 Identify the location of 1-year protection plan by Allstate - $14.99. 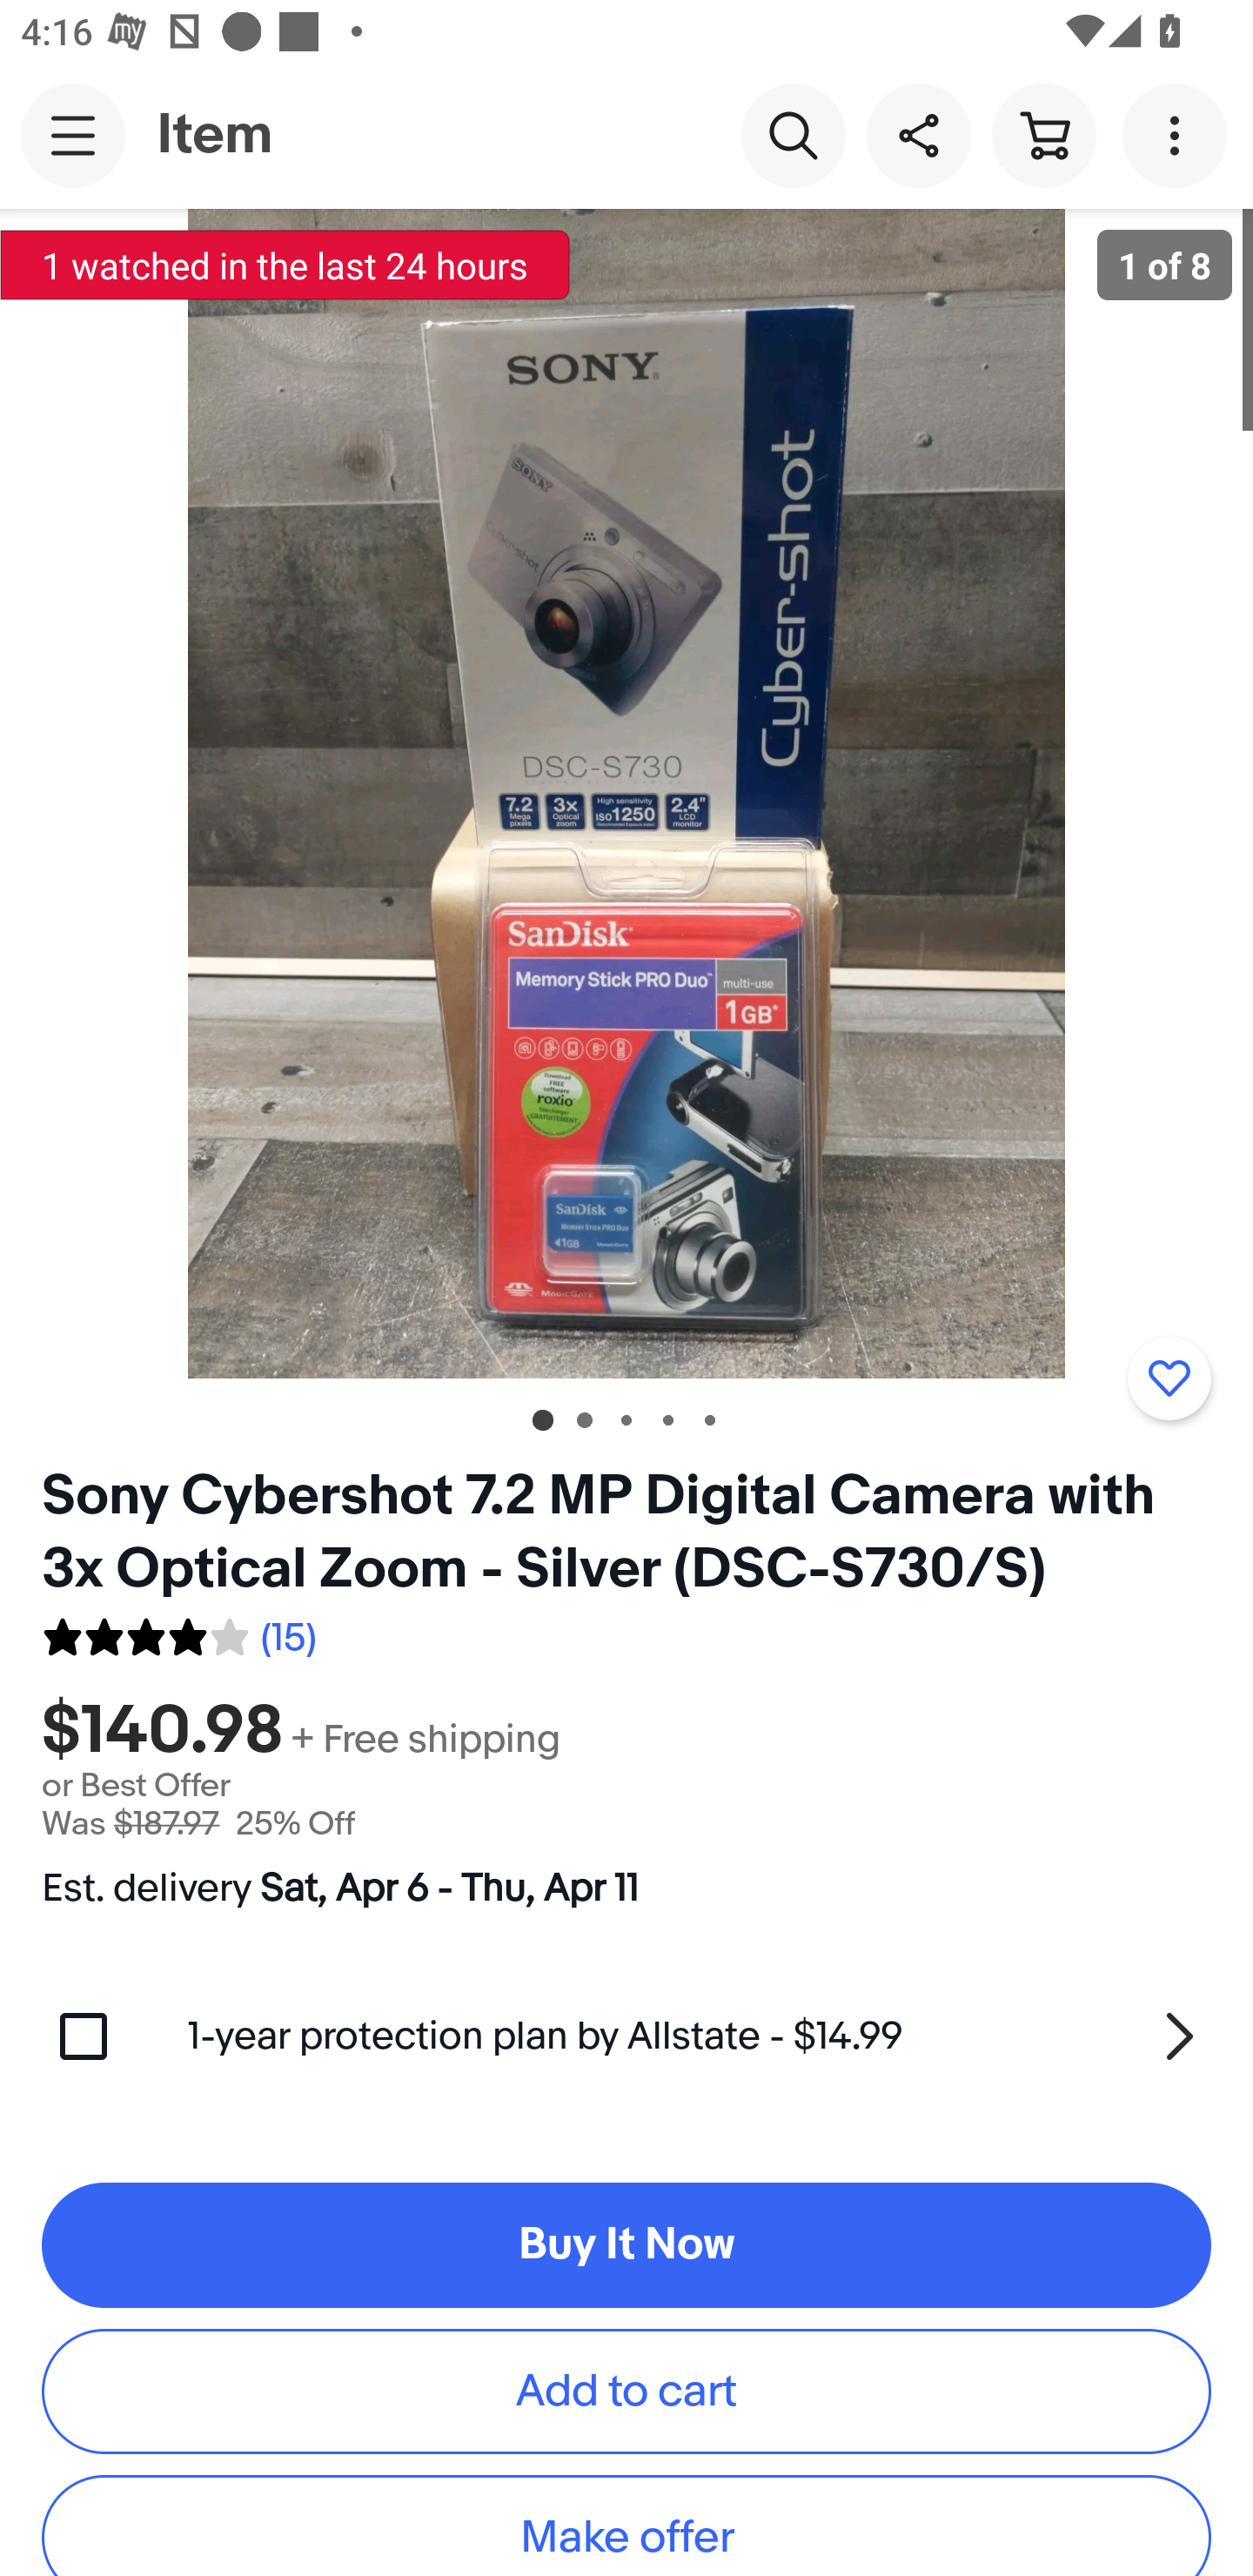
(700, 2036).